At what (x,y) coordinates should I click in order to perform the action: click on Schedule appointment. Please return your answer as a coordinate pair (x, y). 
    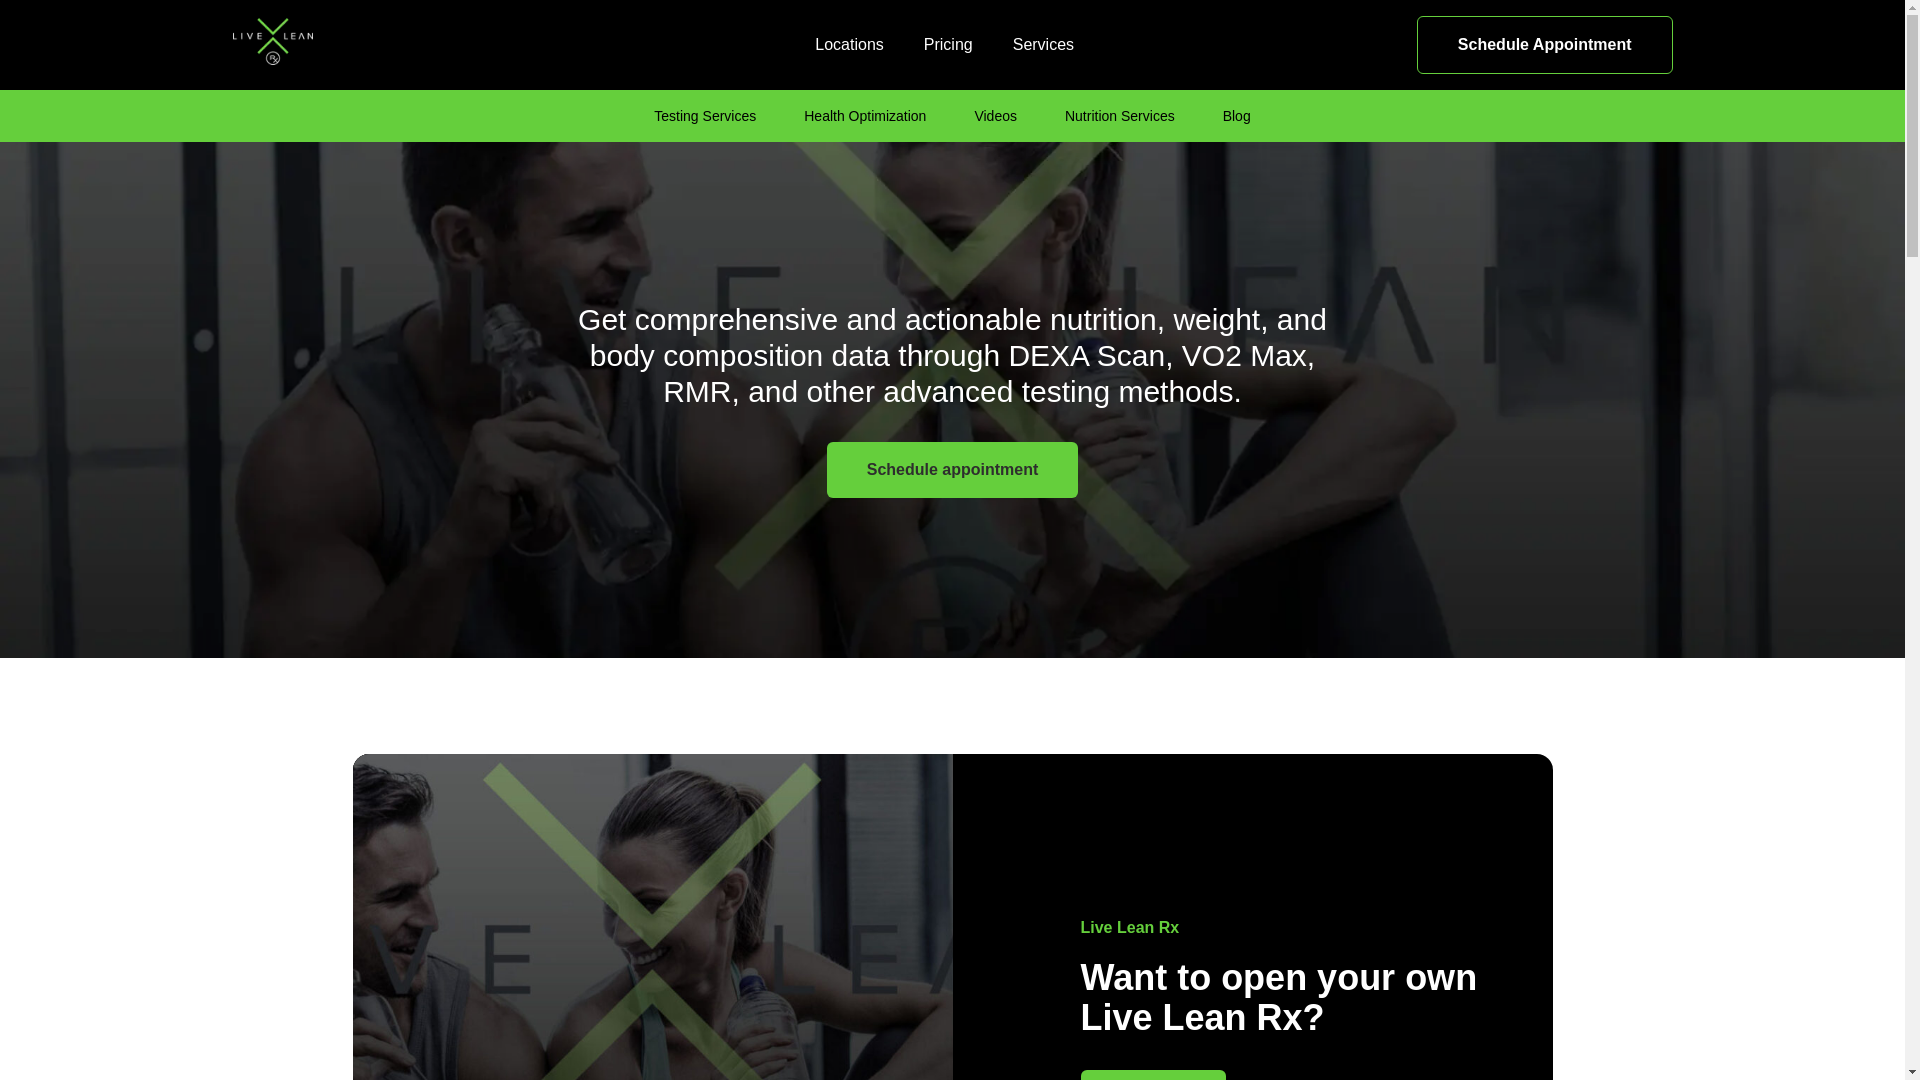
    Looking at the image, I should click on (1120, 116).